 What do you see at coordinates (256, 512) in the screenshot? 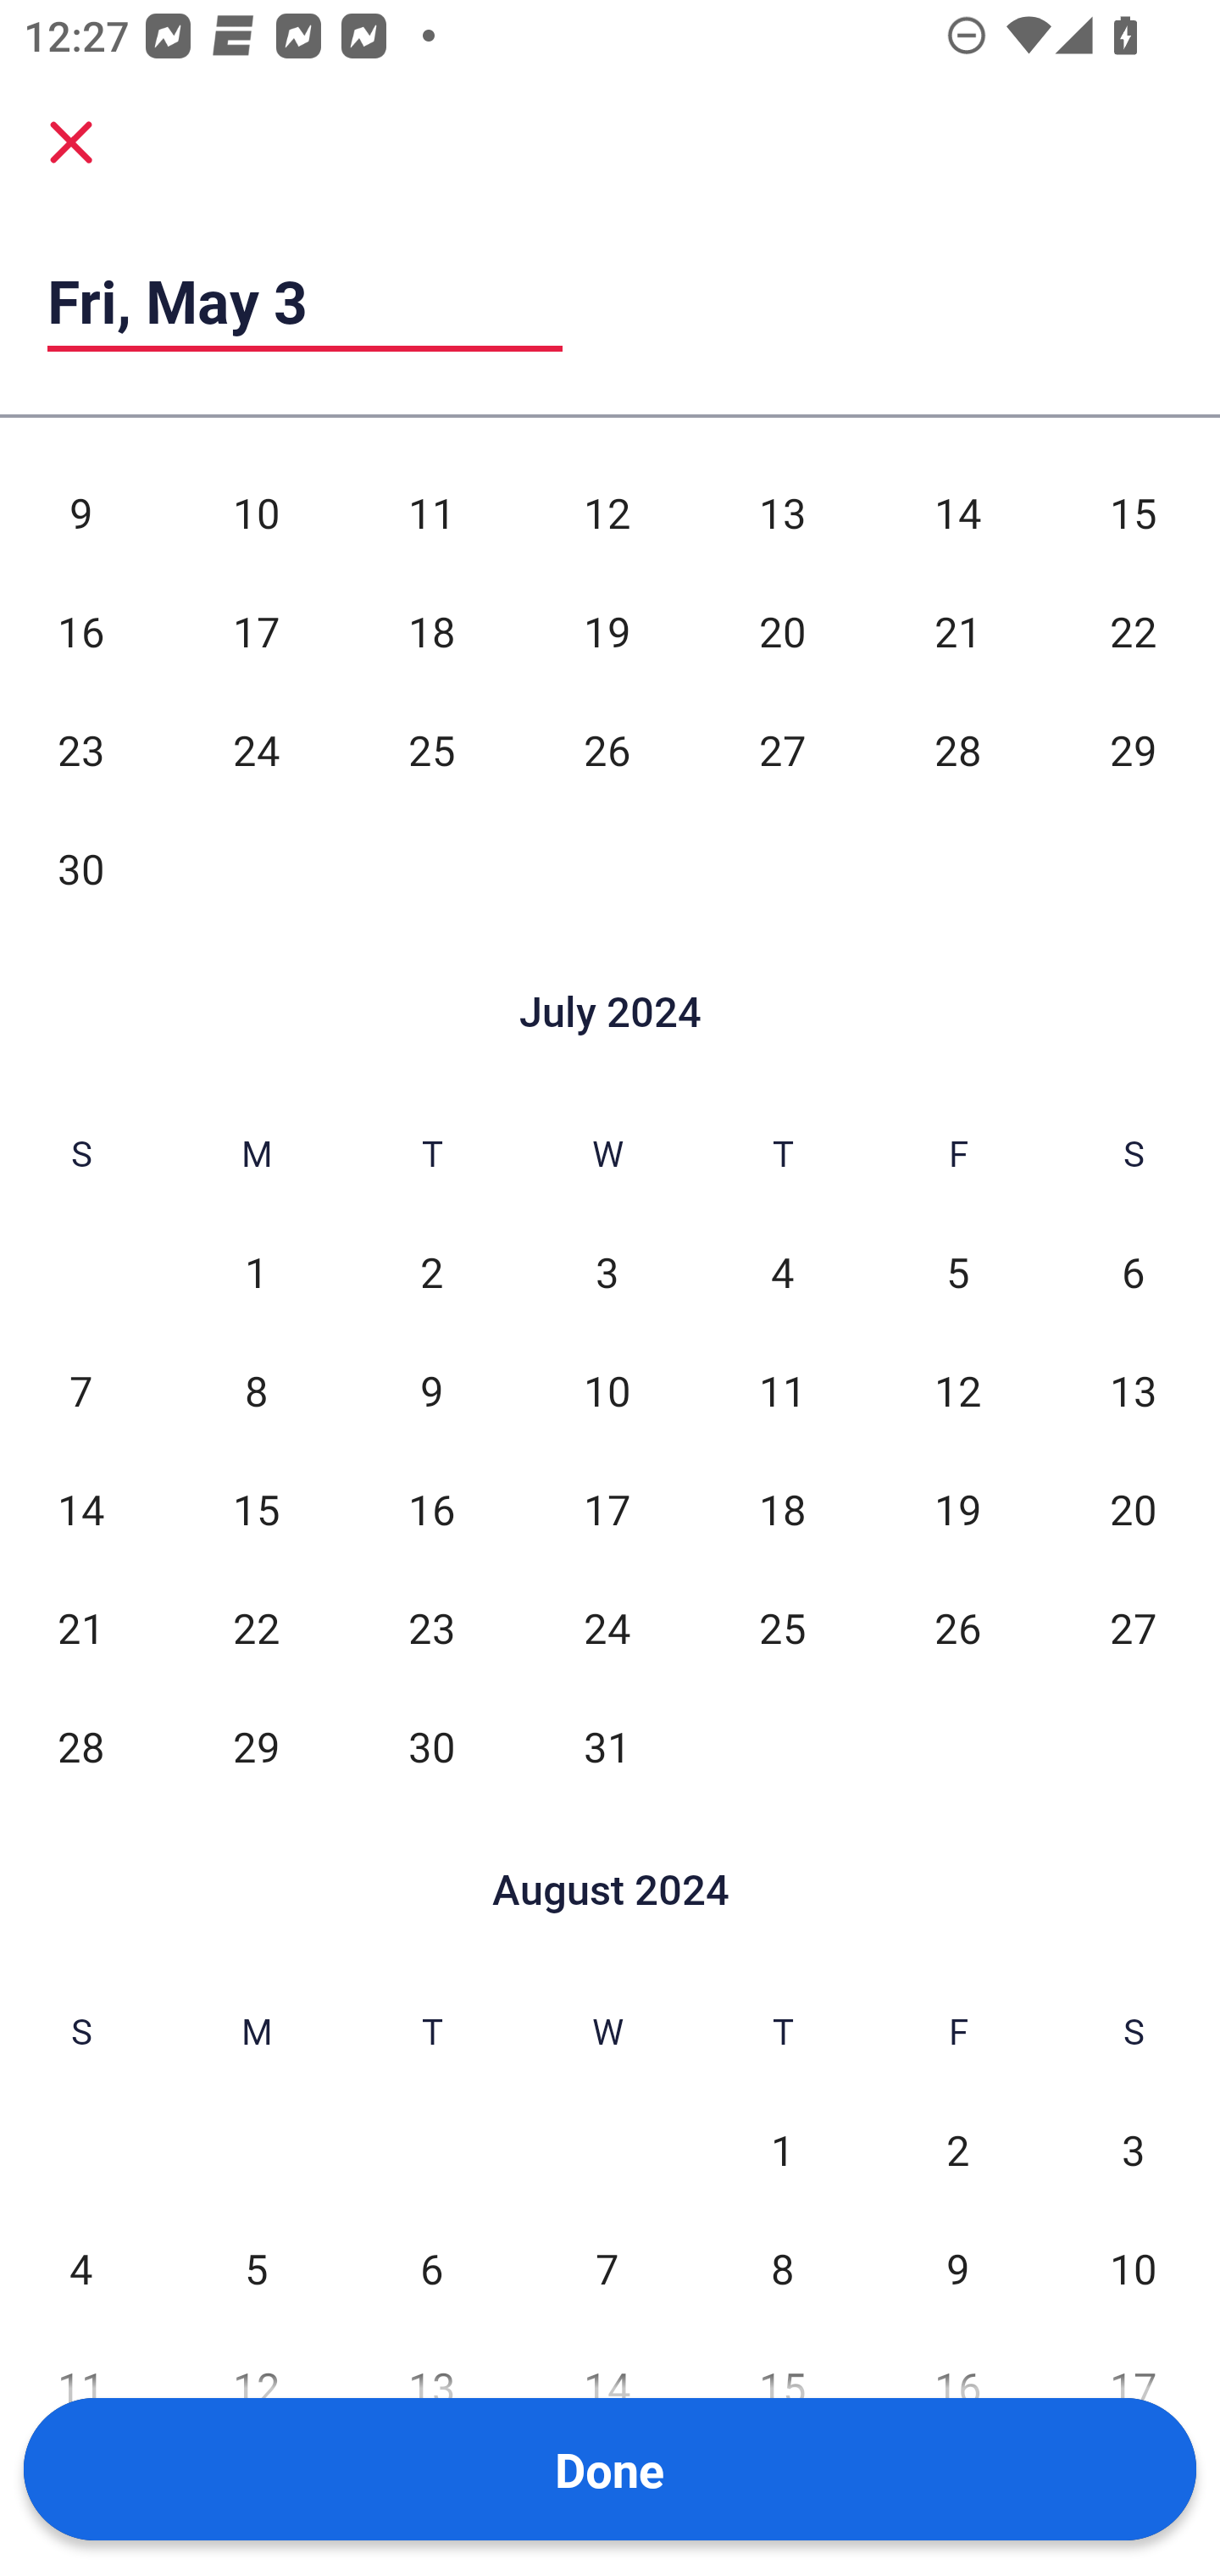
I see `10 Mon, Jun 10, Not Selected` at bounding box center [256, 512].